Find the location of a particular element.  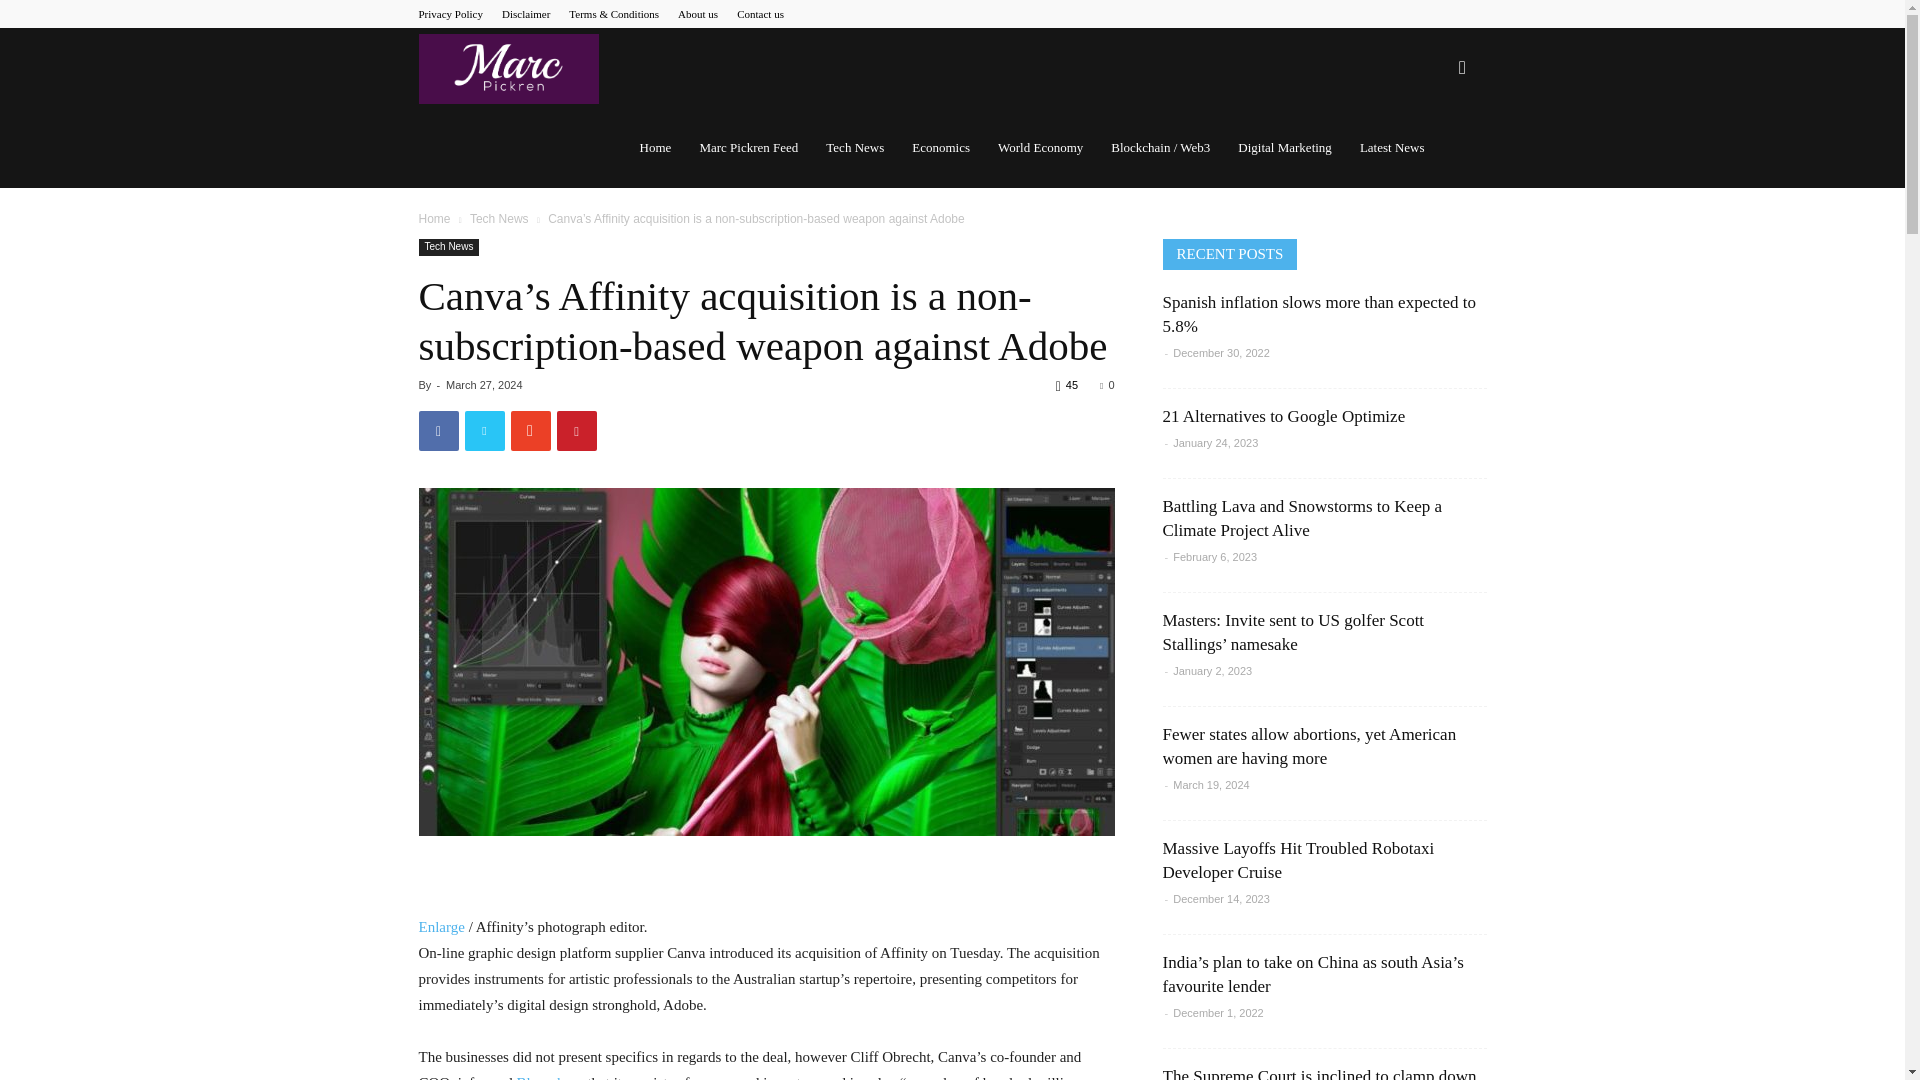

About us is located at coordinates (698, 14).